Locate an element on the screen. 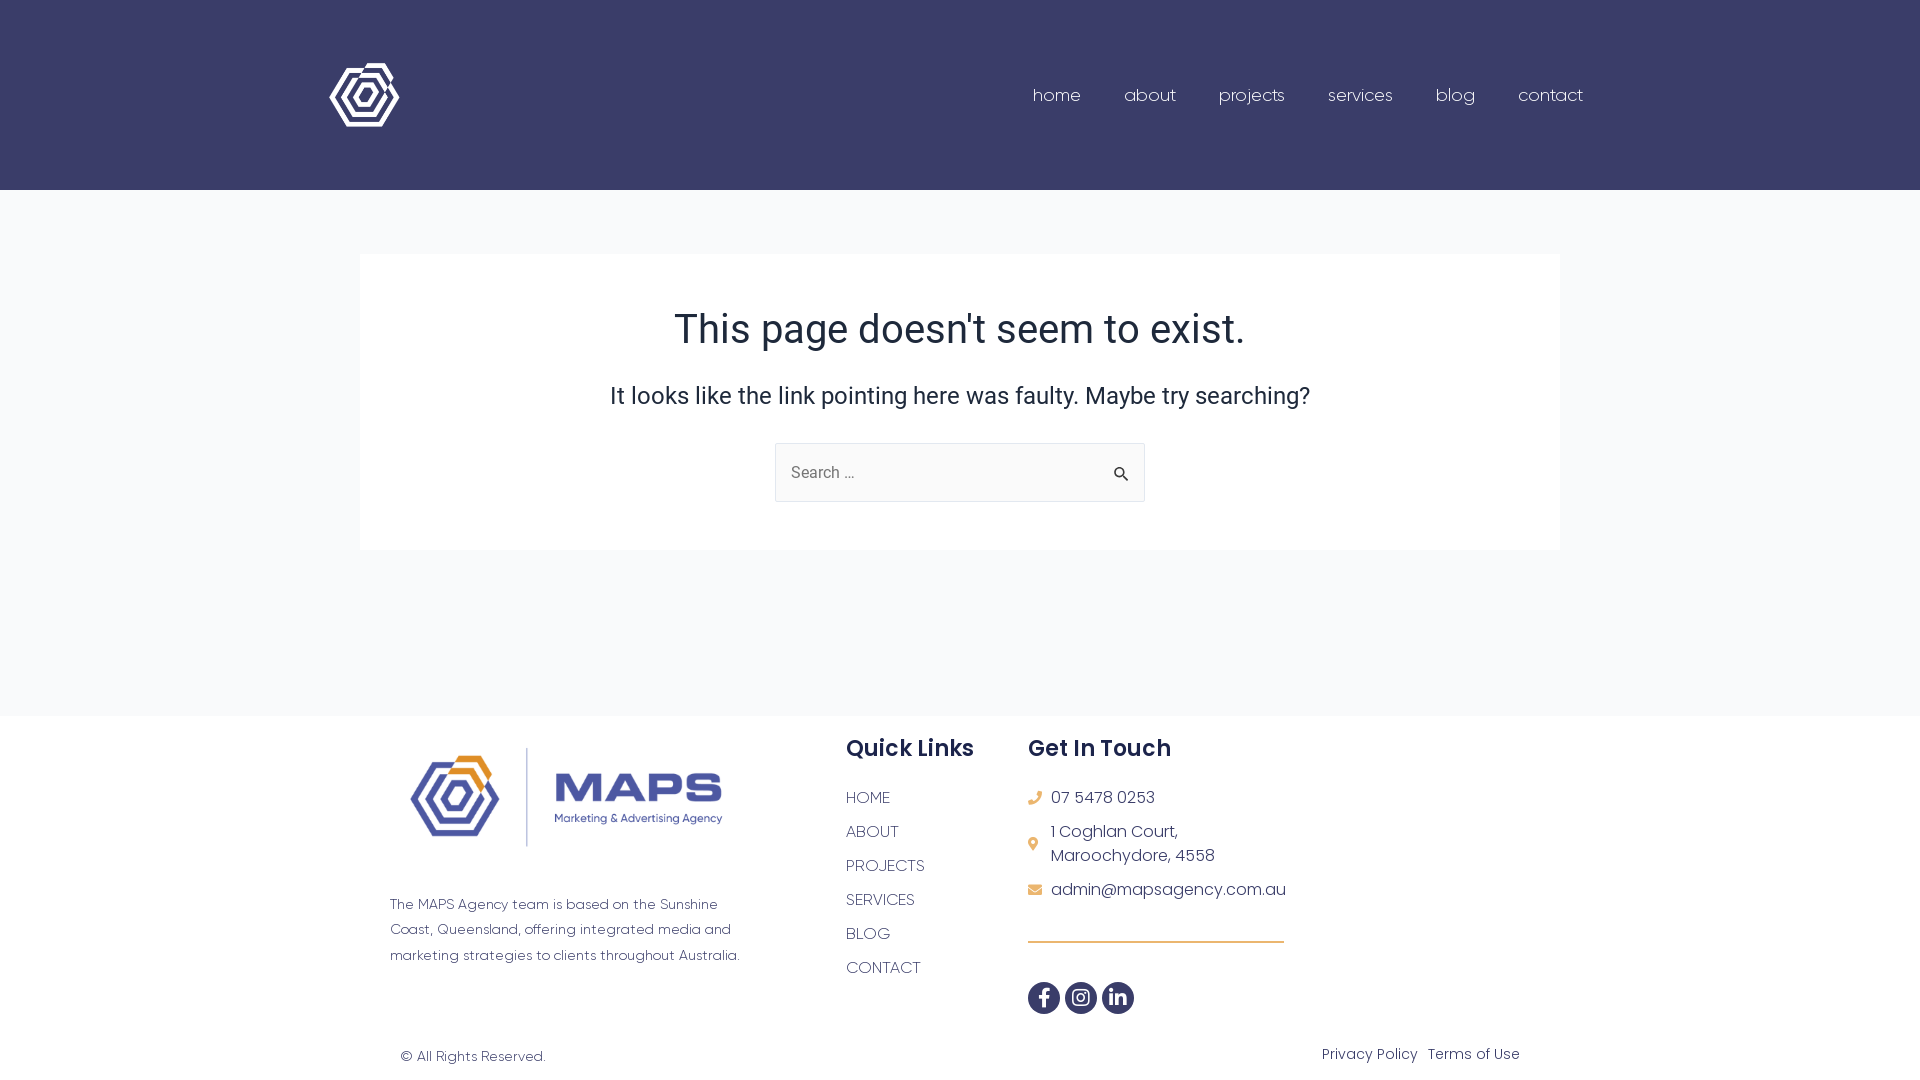  Facebook-f is located at coordinates (1044, 998).